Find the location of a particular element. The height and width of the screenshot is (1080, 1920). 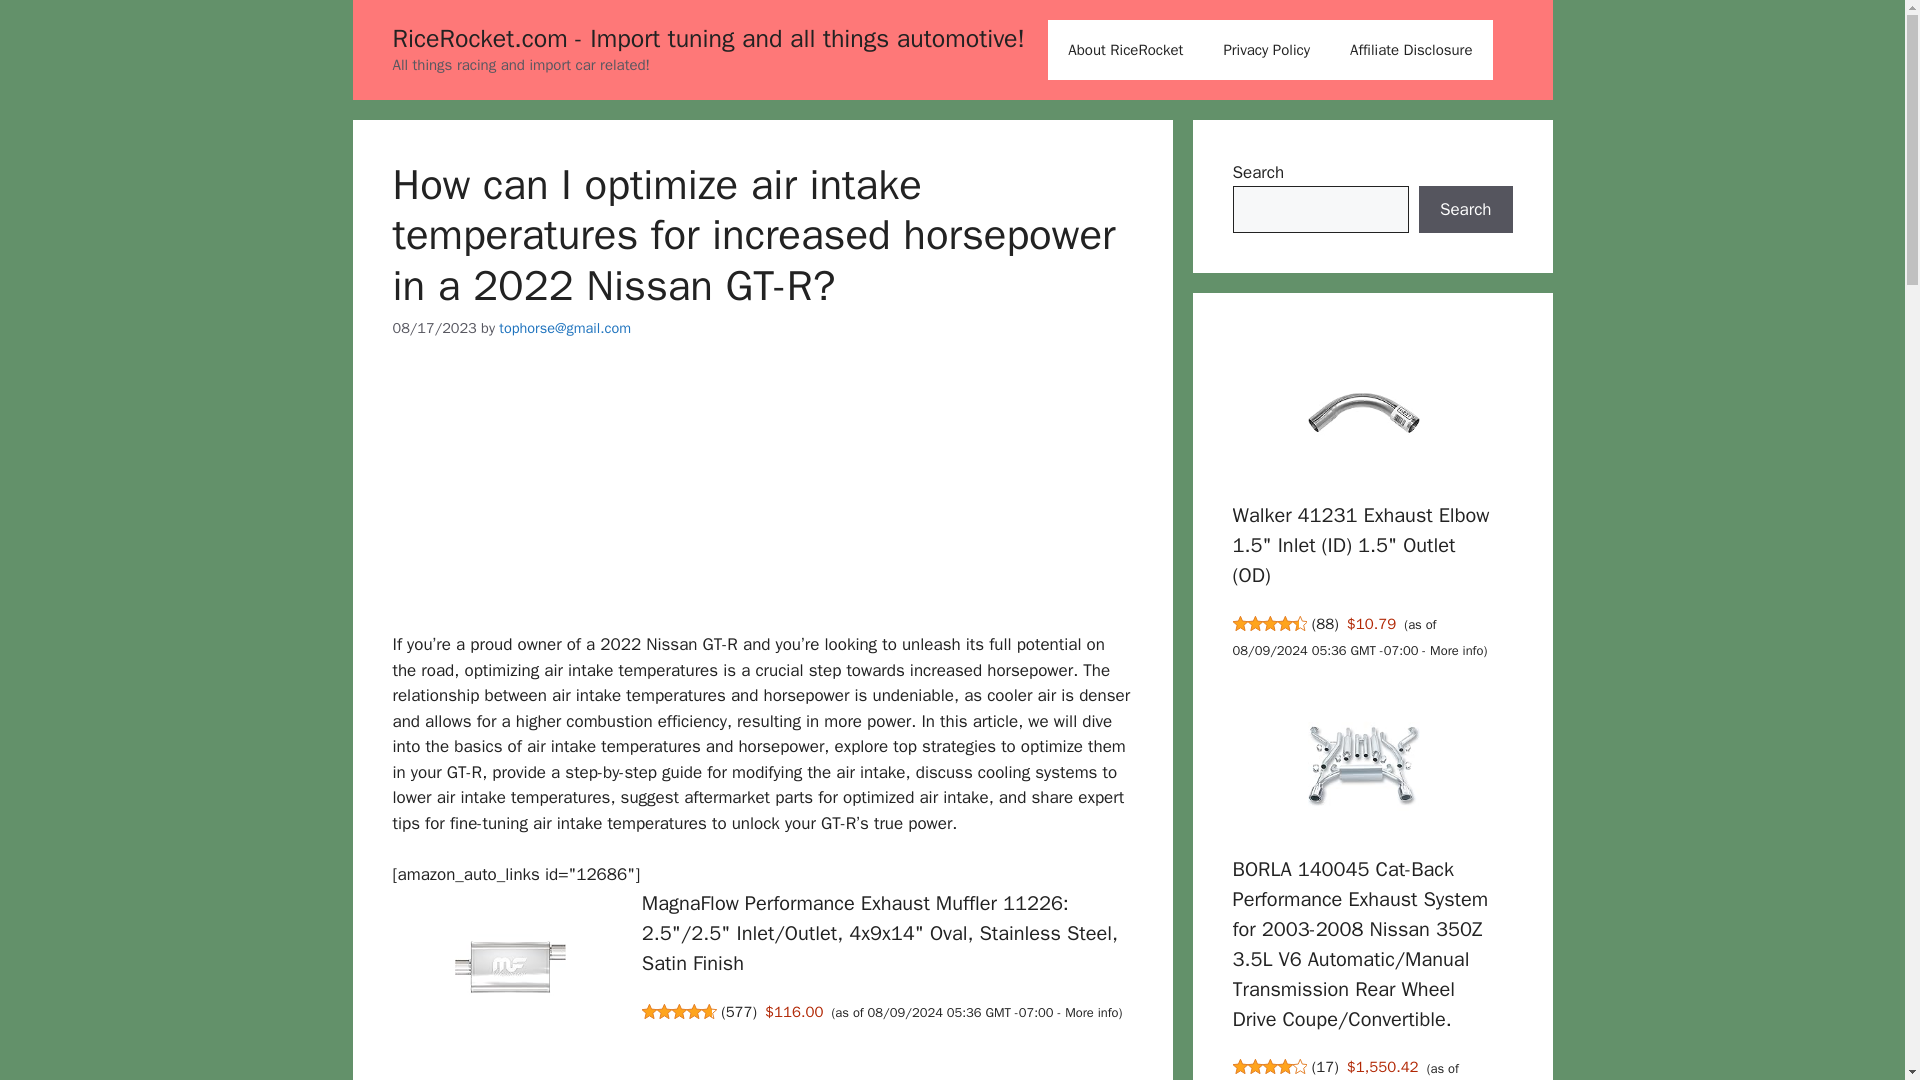

About RiceRocket is located at coordinates (1126, 50).